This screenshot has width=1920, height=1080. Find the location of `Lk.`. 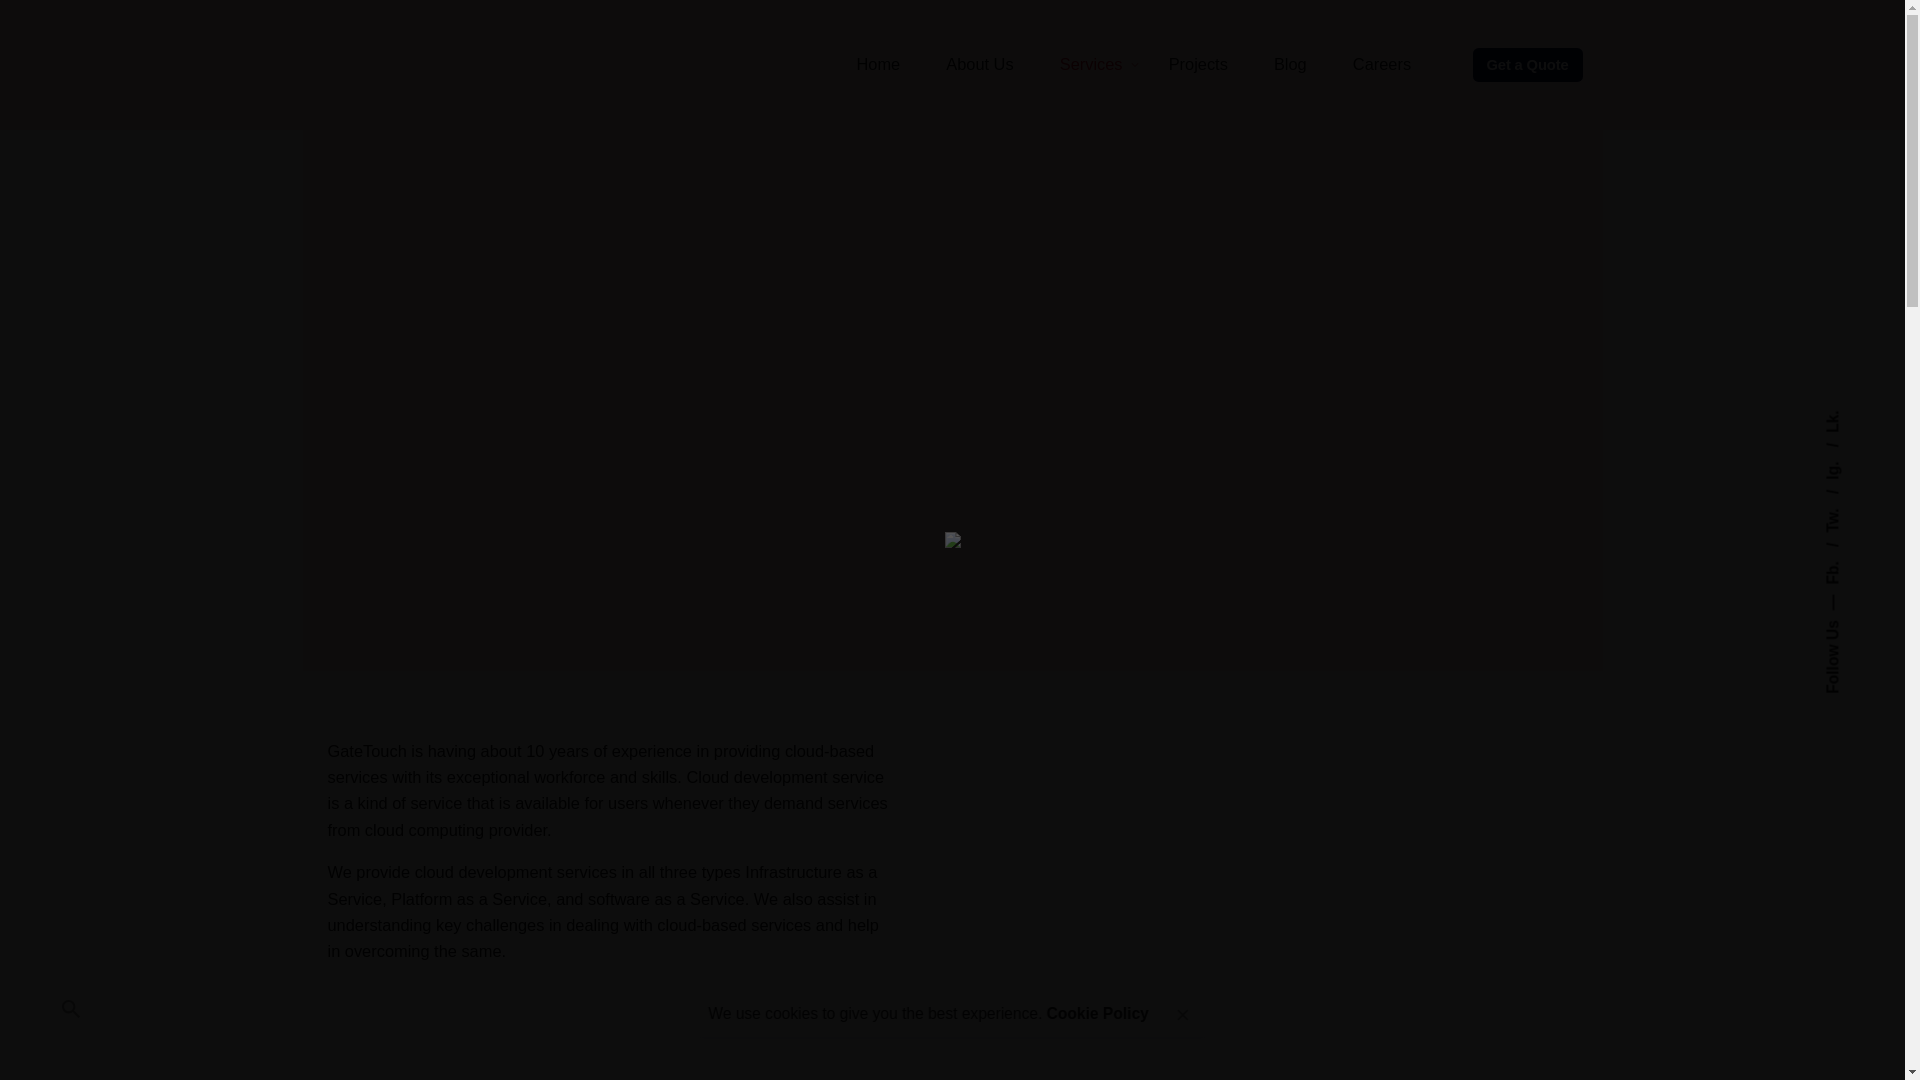

Lk. is located at coordinates (1836, 418).